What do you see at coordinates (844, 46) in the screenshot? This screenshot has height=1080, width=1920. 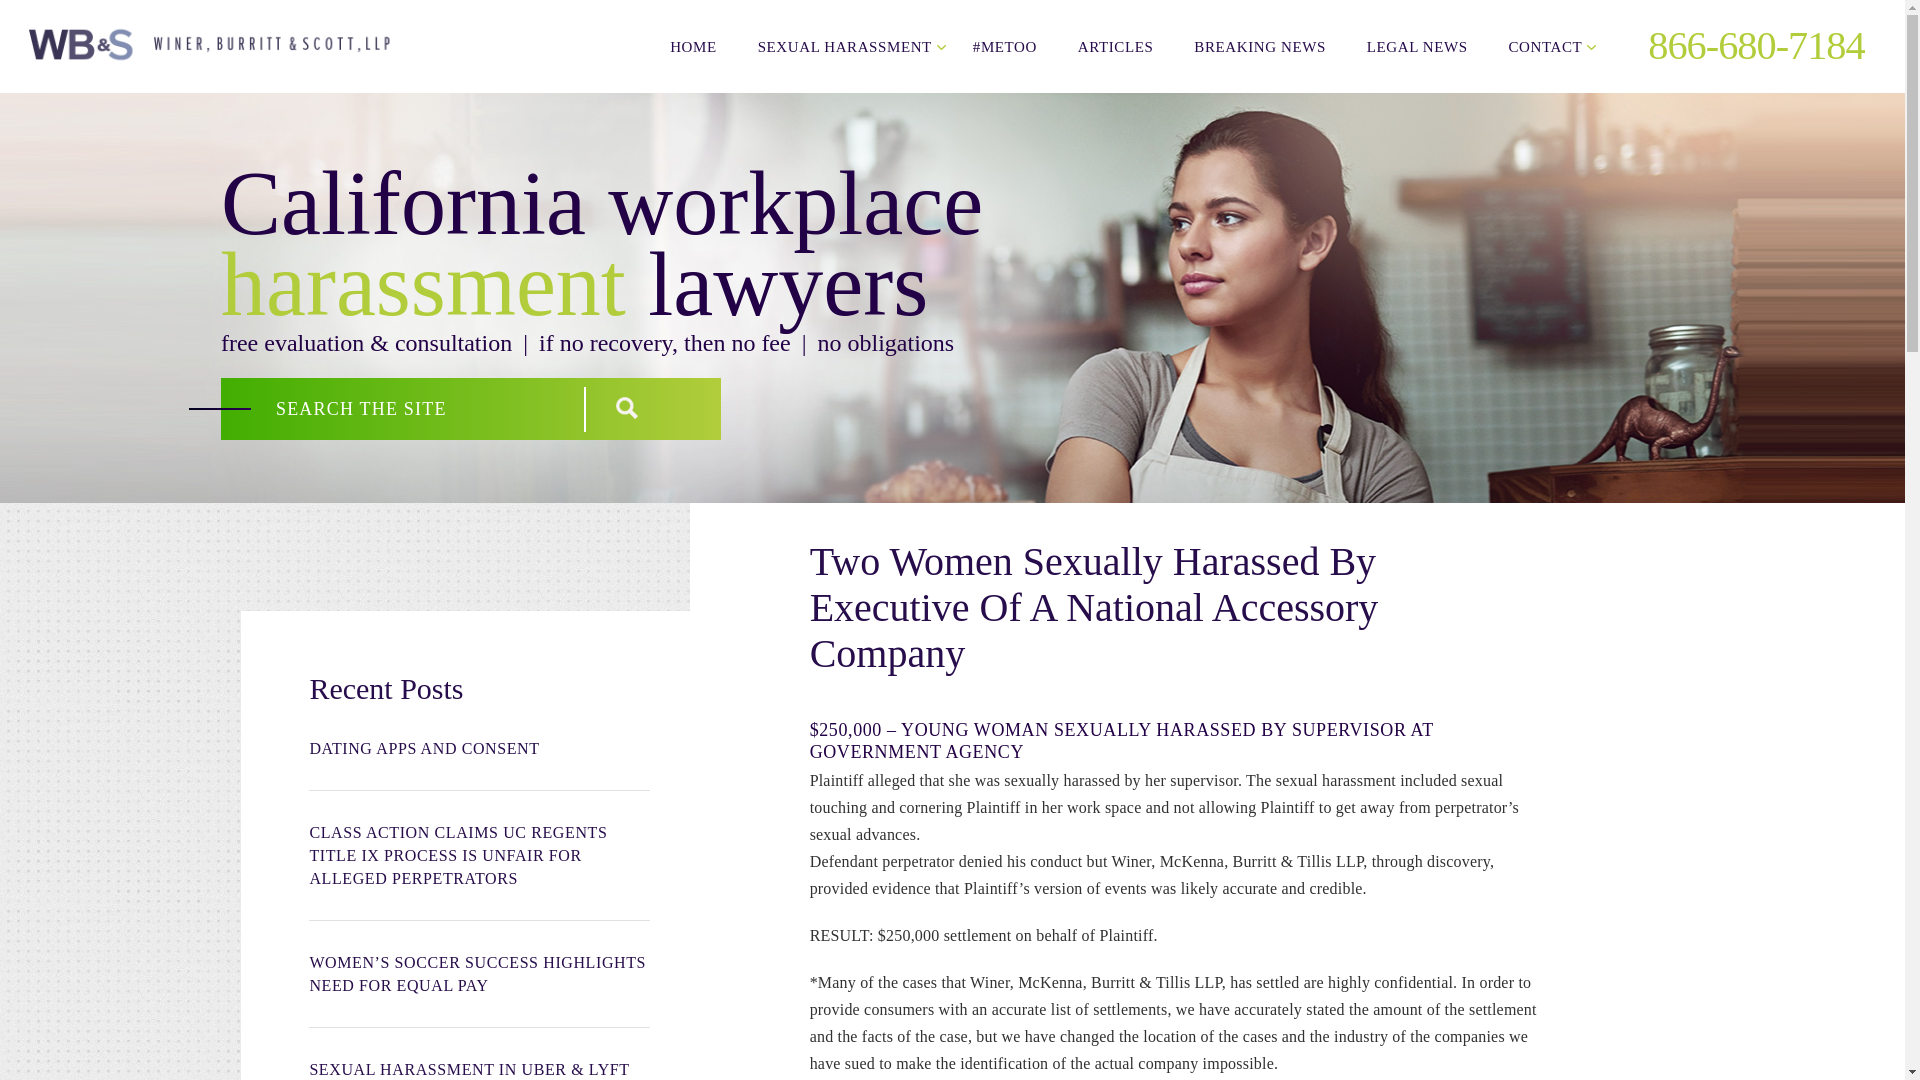 I see `SEXUAL HARASSMENT` at bounding box center [844, 46].